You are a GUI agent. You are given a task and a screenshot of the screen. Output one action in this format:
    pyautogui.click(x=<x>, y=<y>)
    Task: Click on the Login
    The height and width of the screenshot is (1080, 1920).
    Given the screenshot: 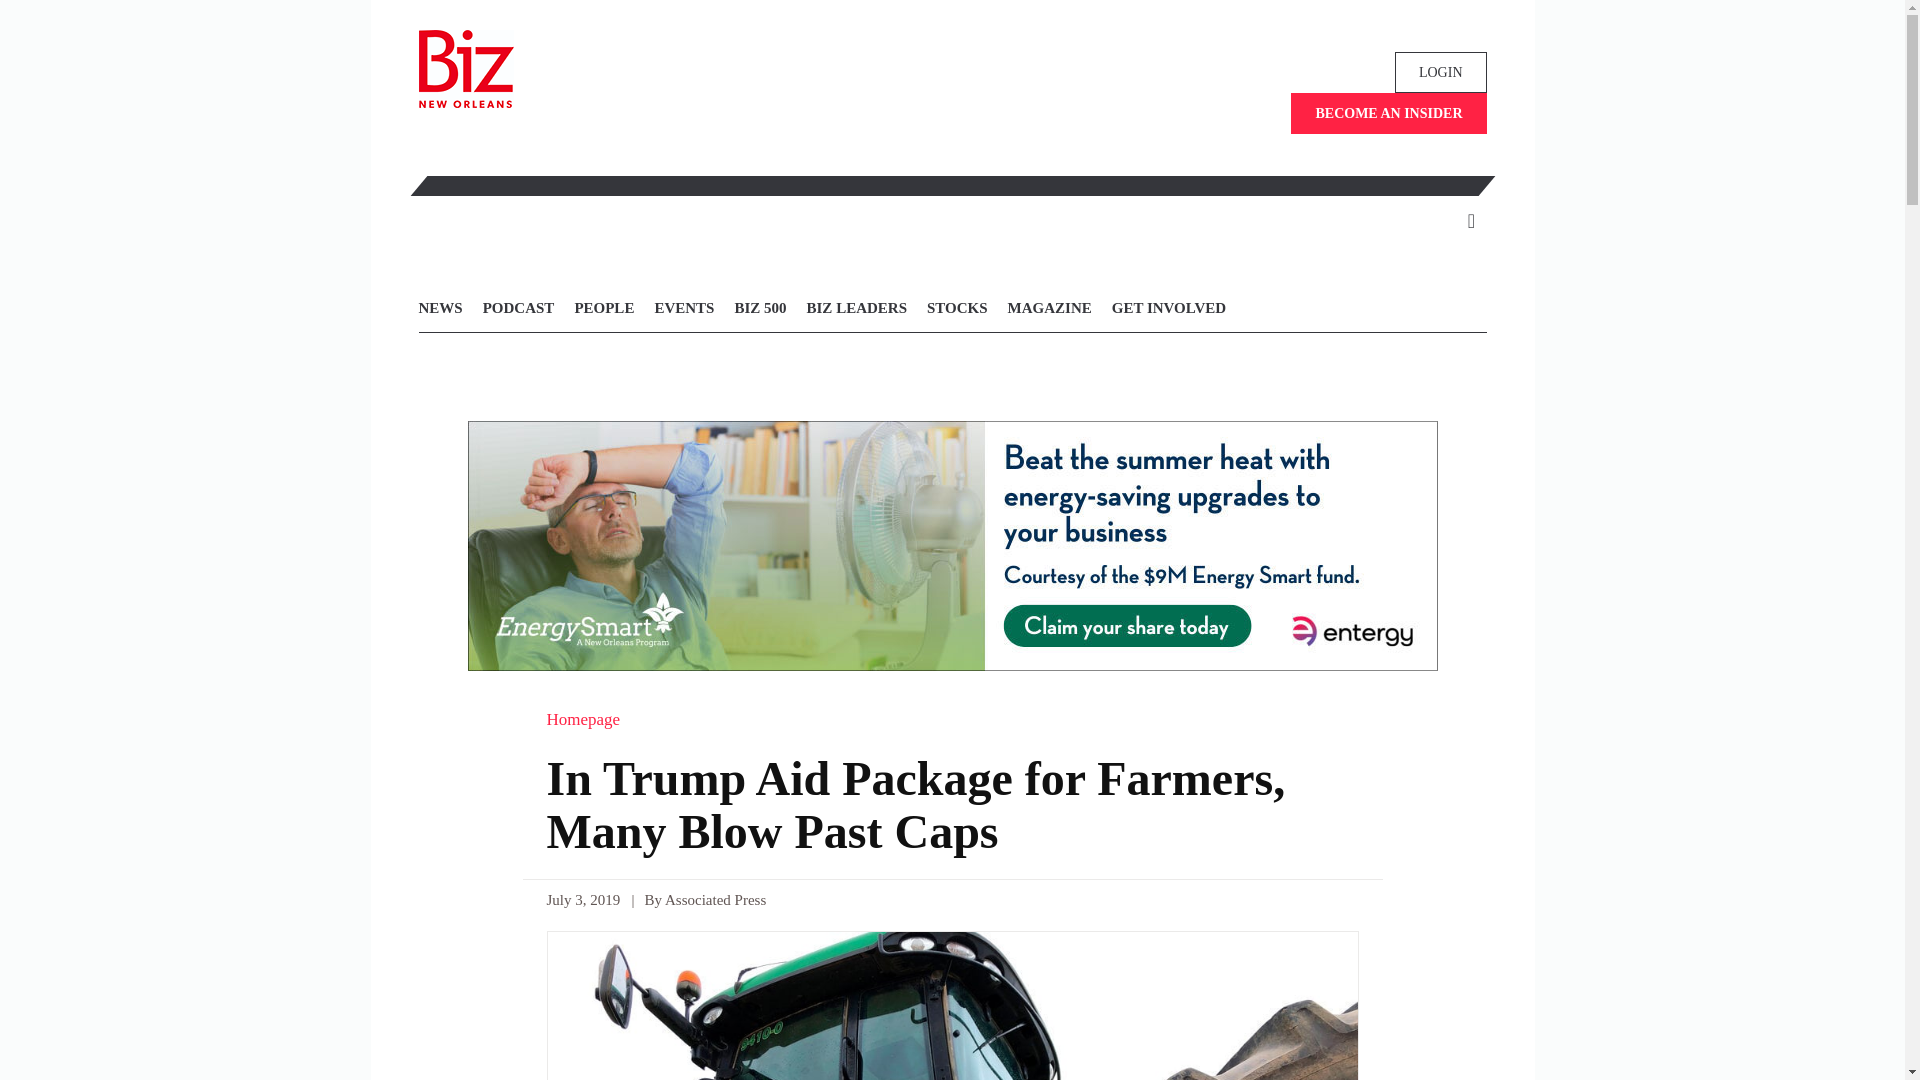 What is the action you would take?
    pyautogui.click(x=1440, y=72)
    